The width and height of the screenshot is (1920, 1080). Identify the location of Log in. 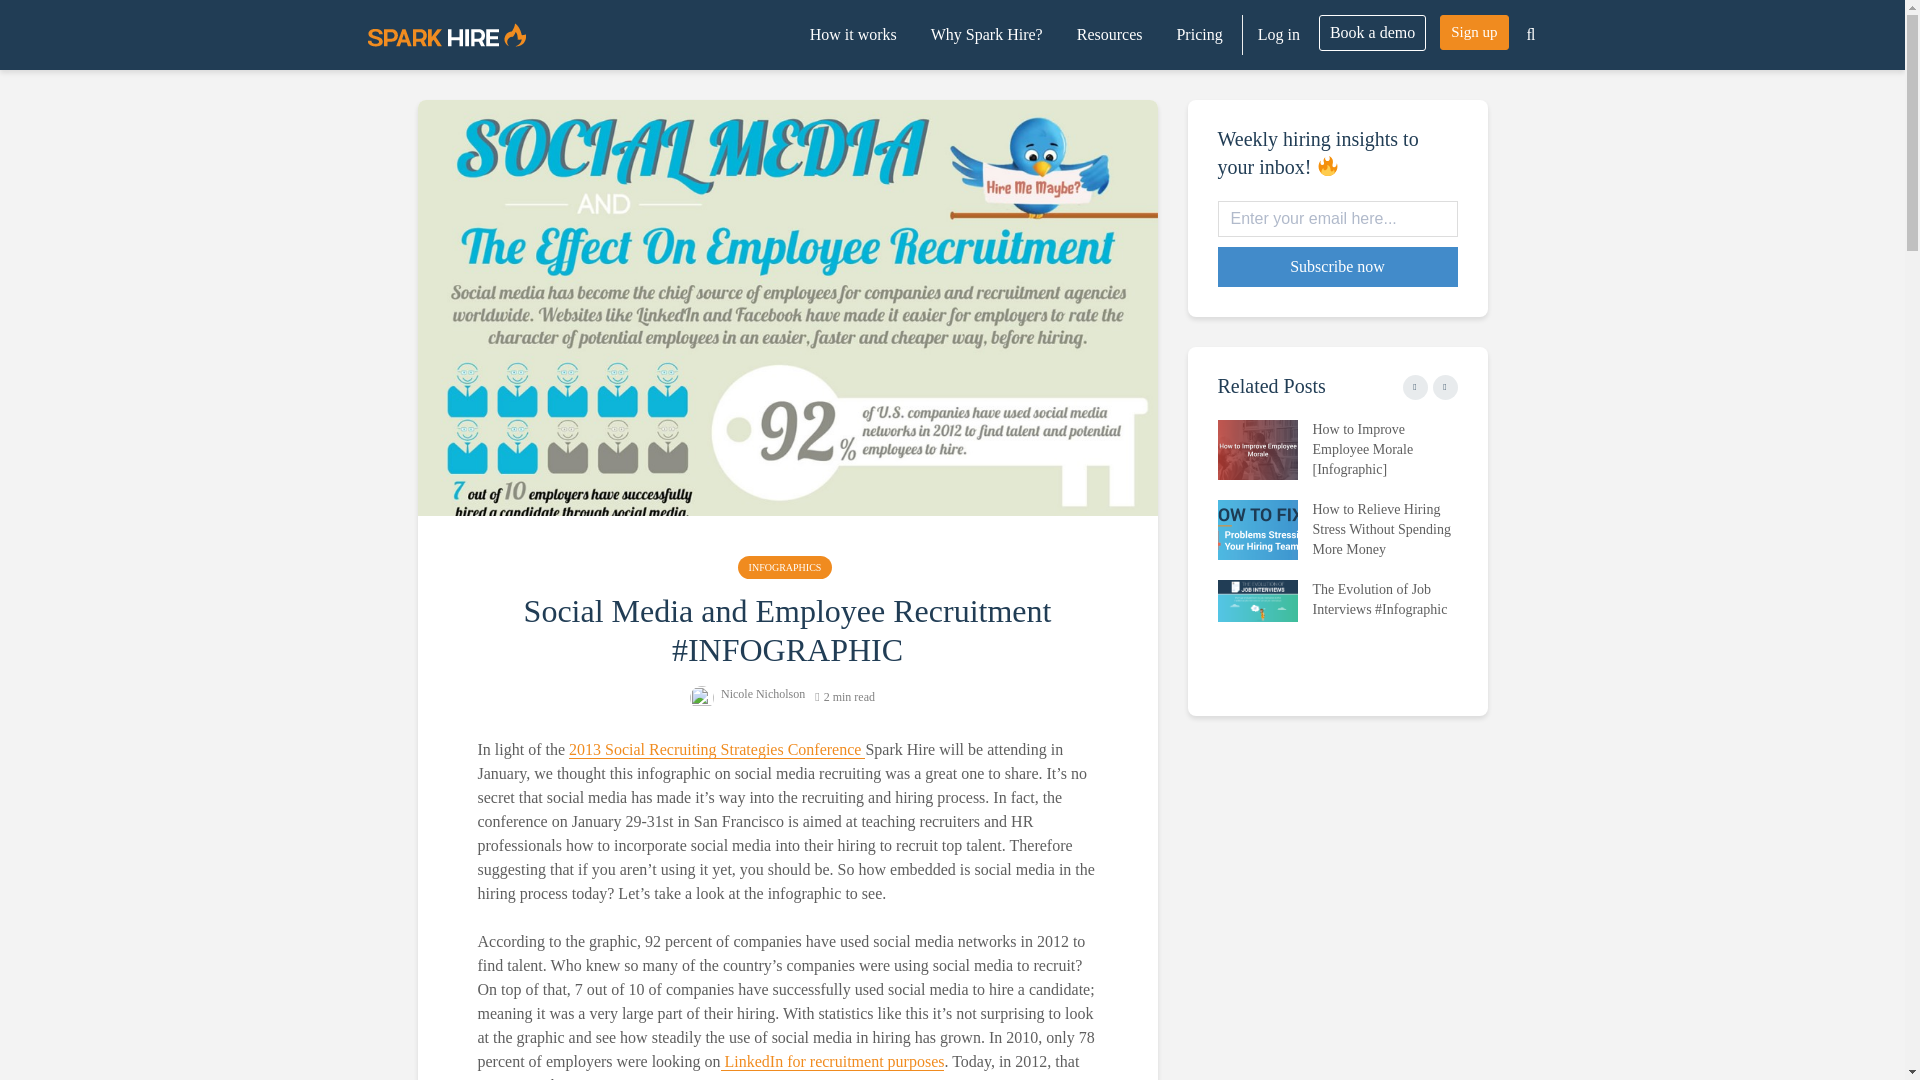
(1278, 35).